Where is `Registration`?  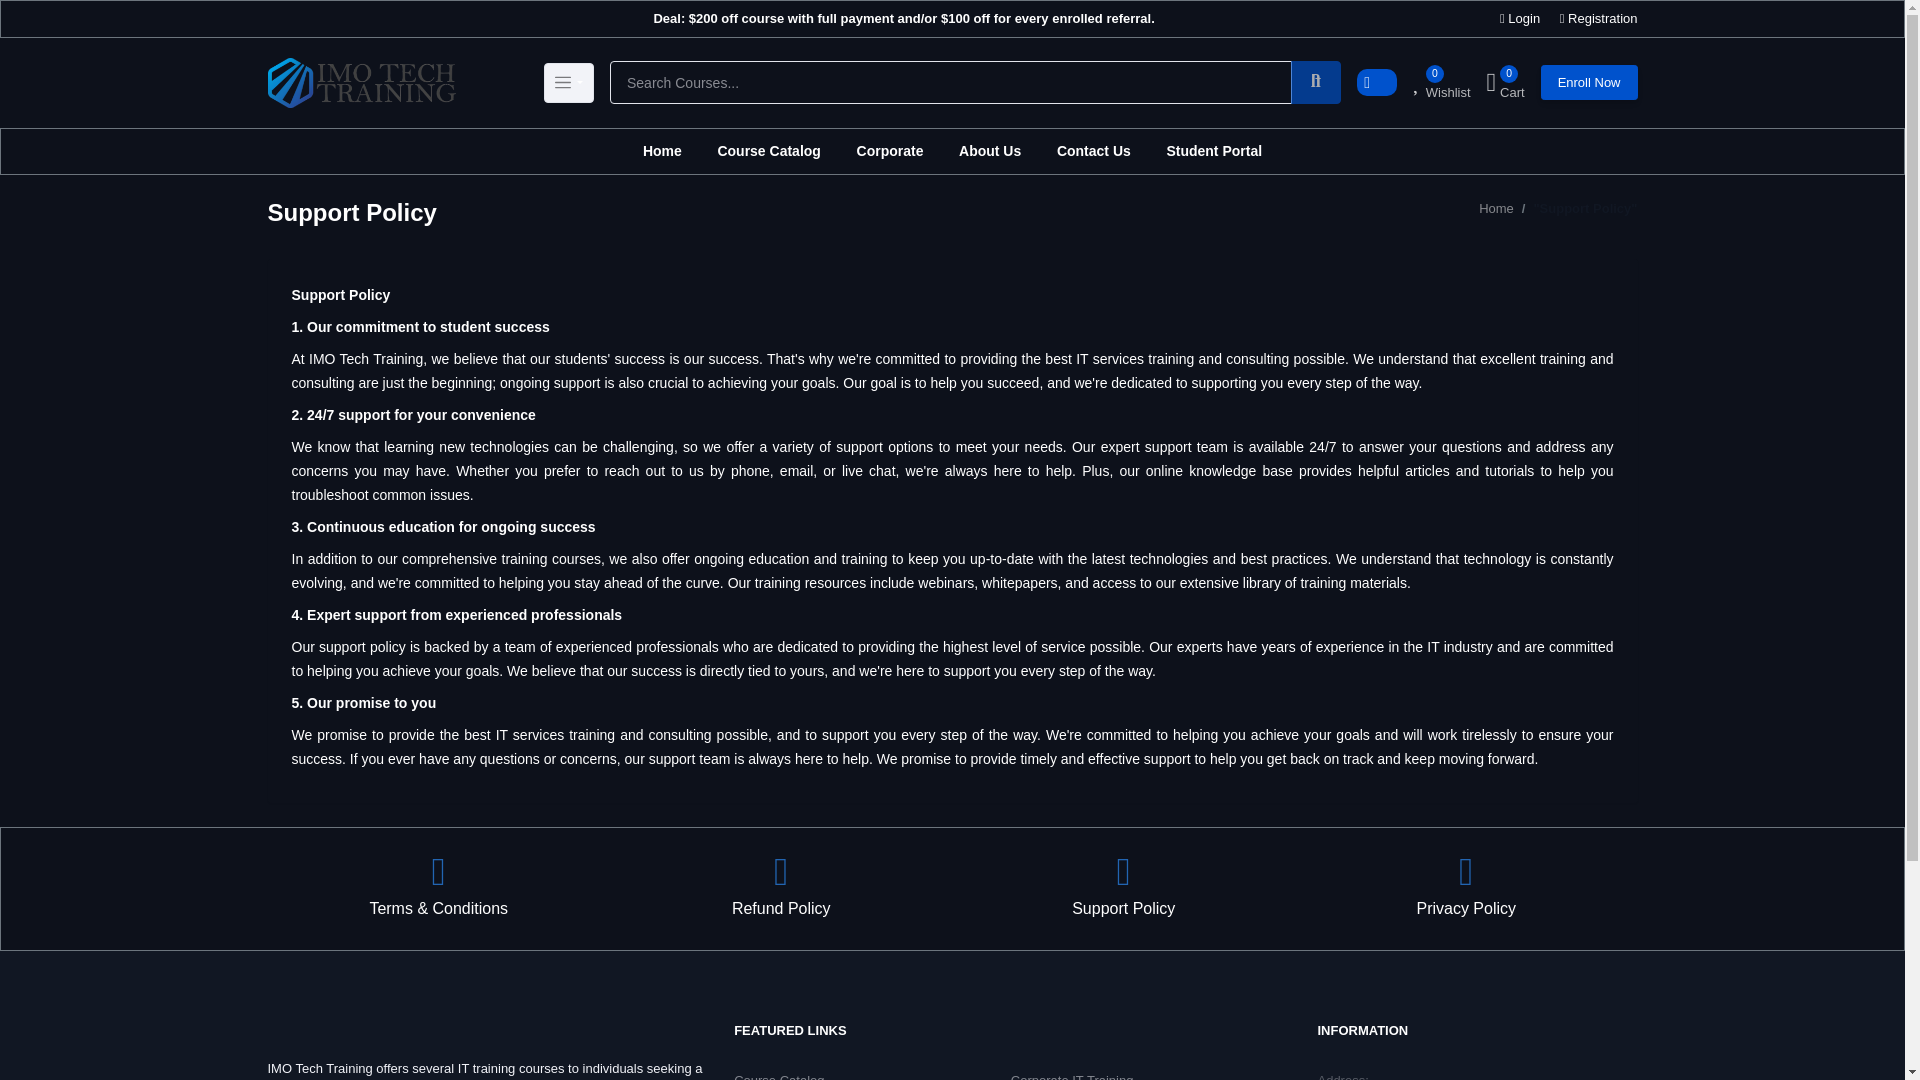 Registration is located at coordinates (1602, 18).